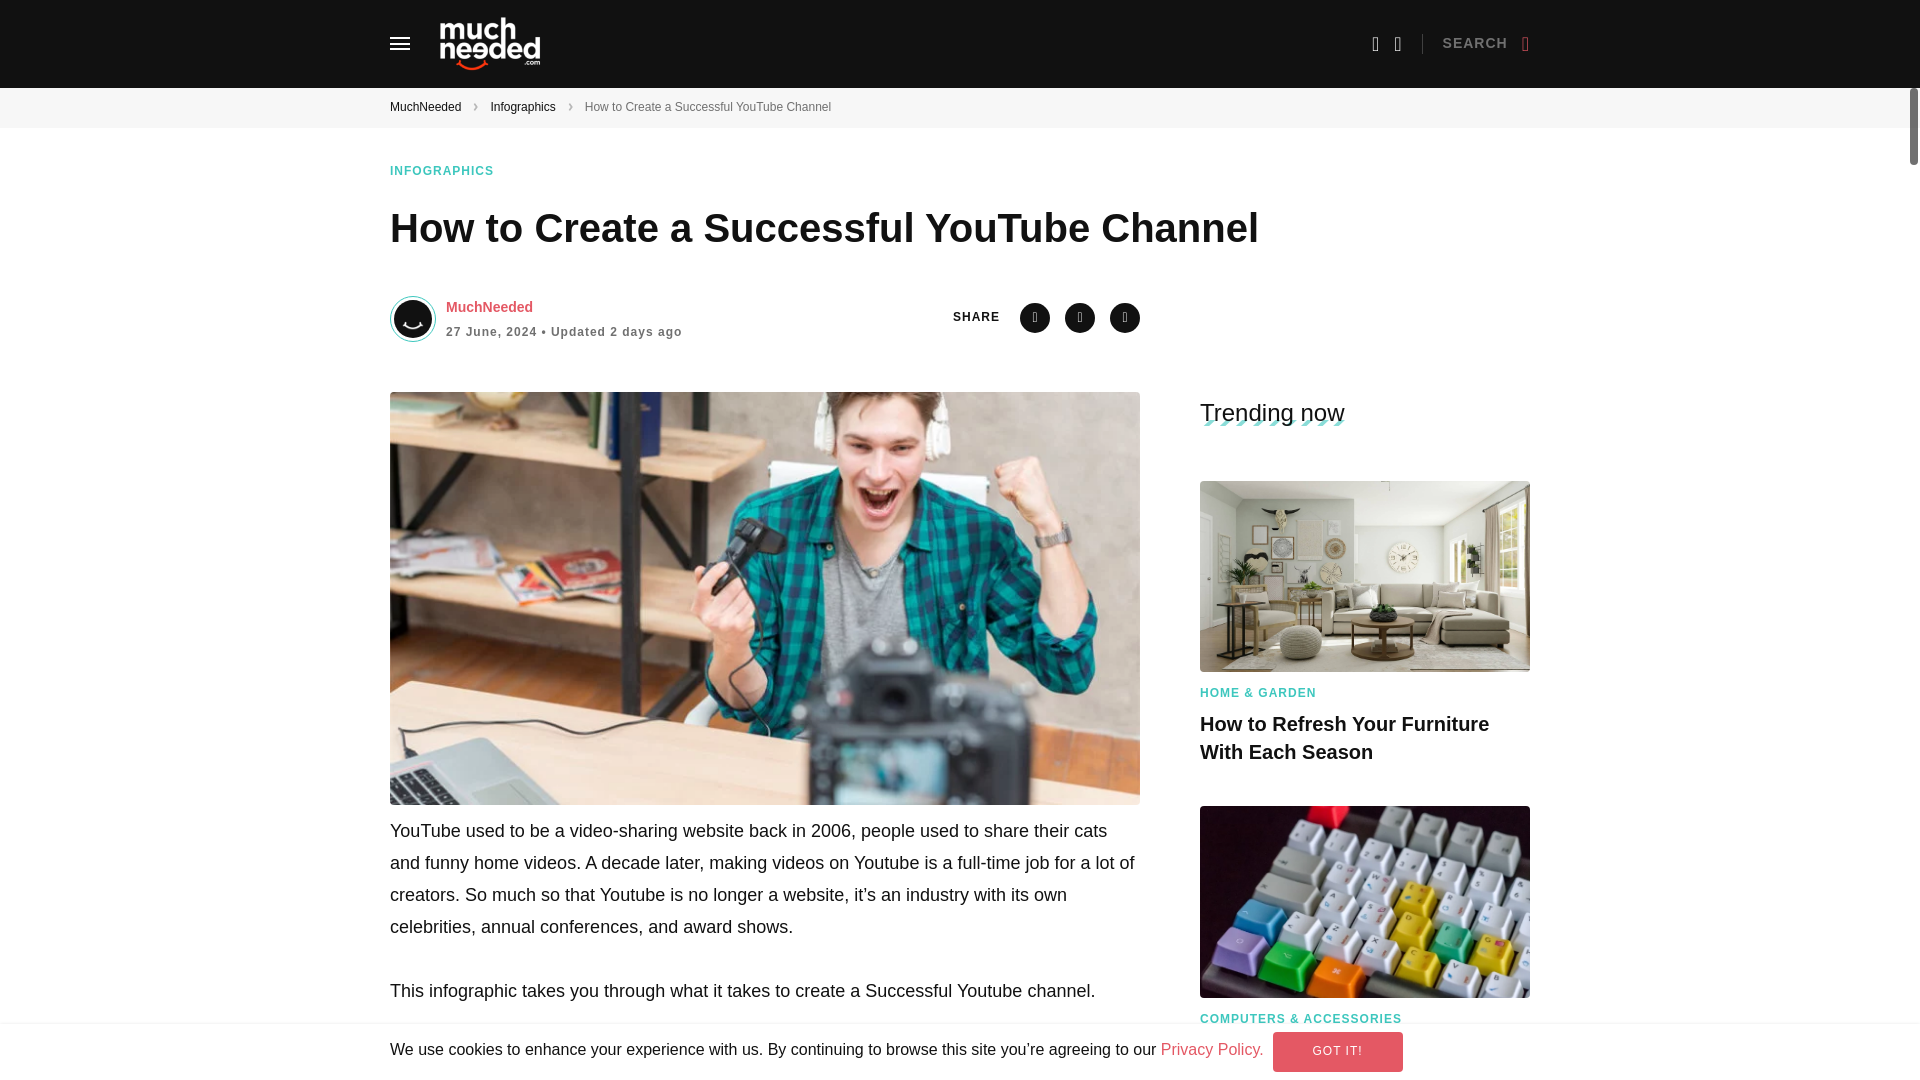 The width and height of the screenshot is (1920, 1080). Describe the element at coordinates (1365, 737) in the screenshot. I see `How to Refresh Your Furniture With Each Season` at that location.